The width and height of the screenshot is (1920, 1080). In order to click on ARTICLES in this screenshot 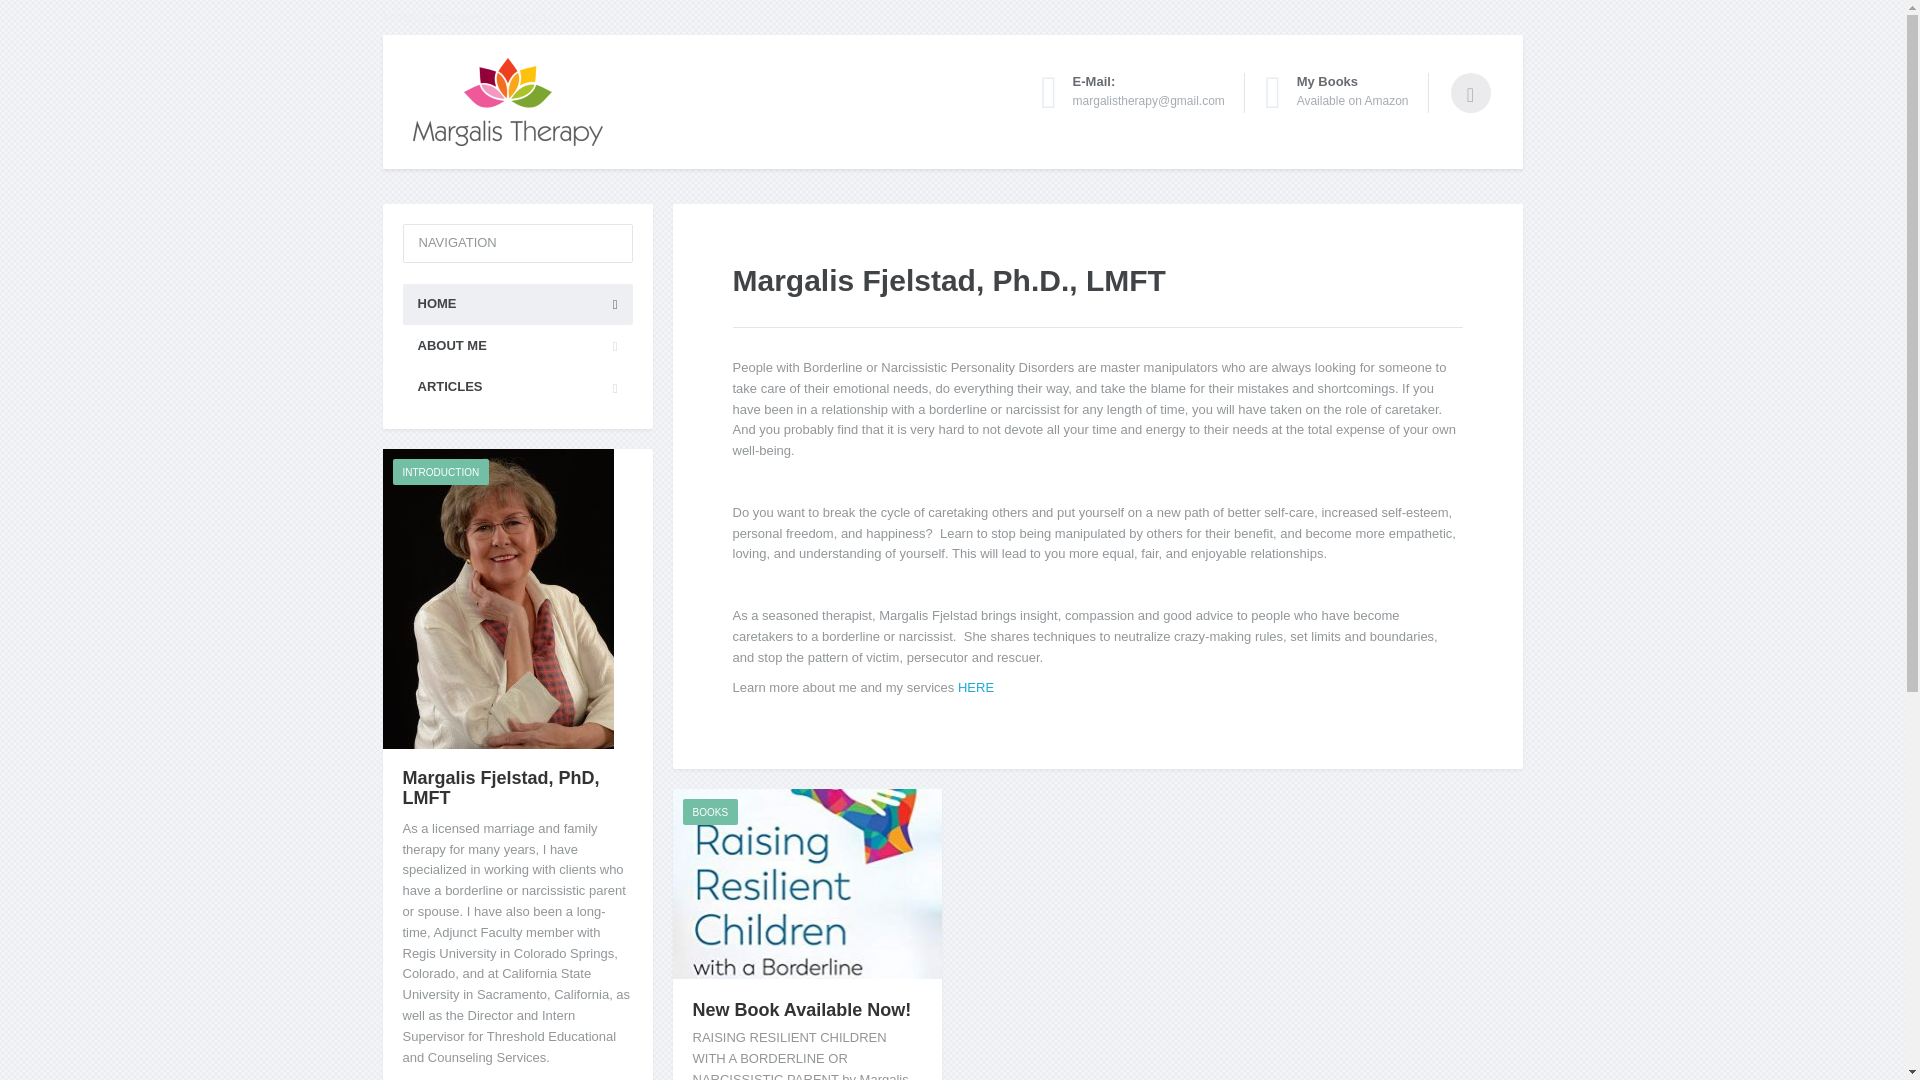, I will do `click(709, 812)`.